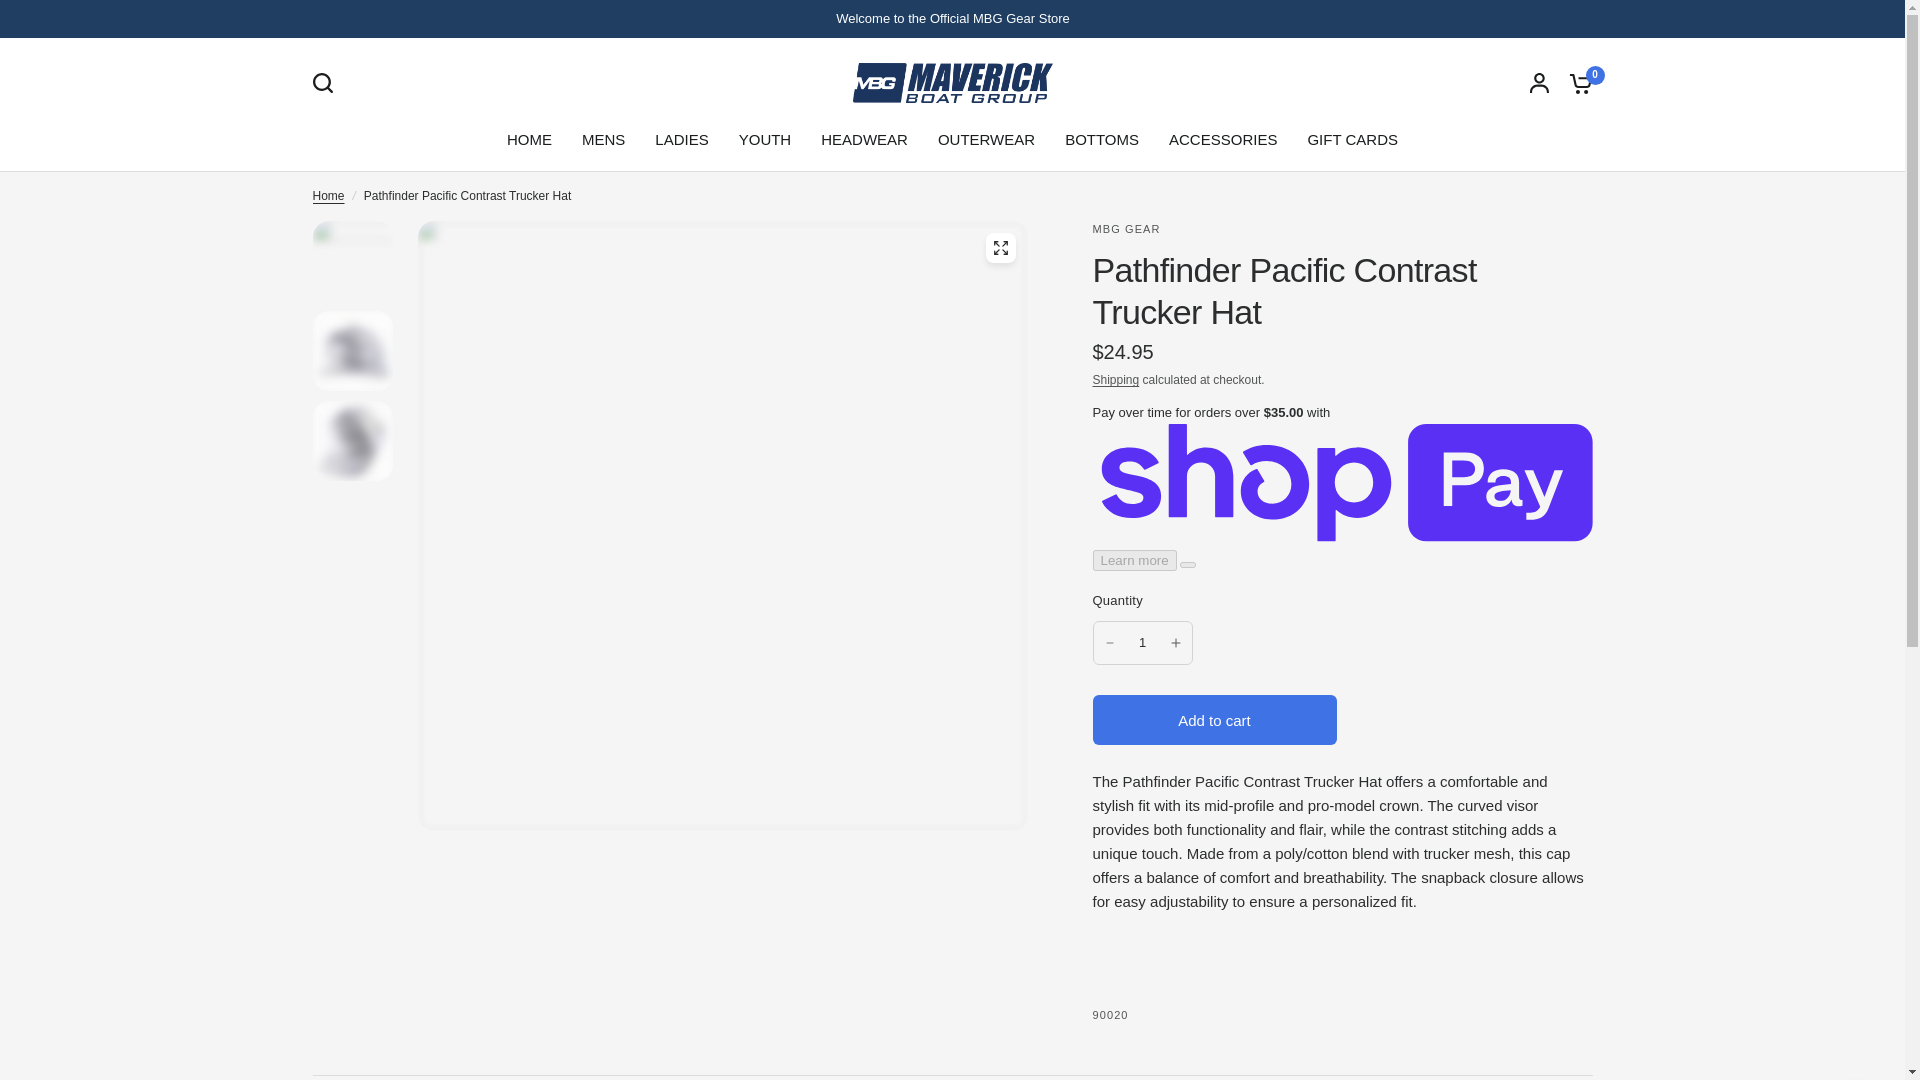 The width and height of the screenshot is (1920, 1080). What do you see at coordinates (603, 140) in the screenshot?
I see `MENS` at bounding box center [603, 140].